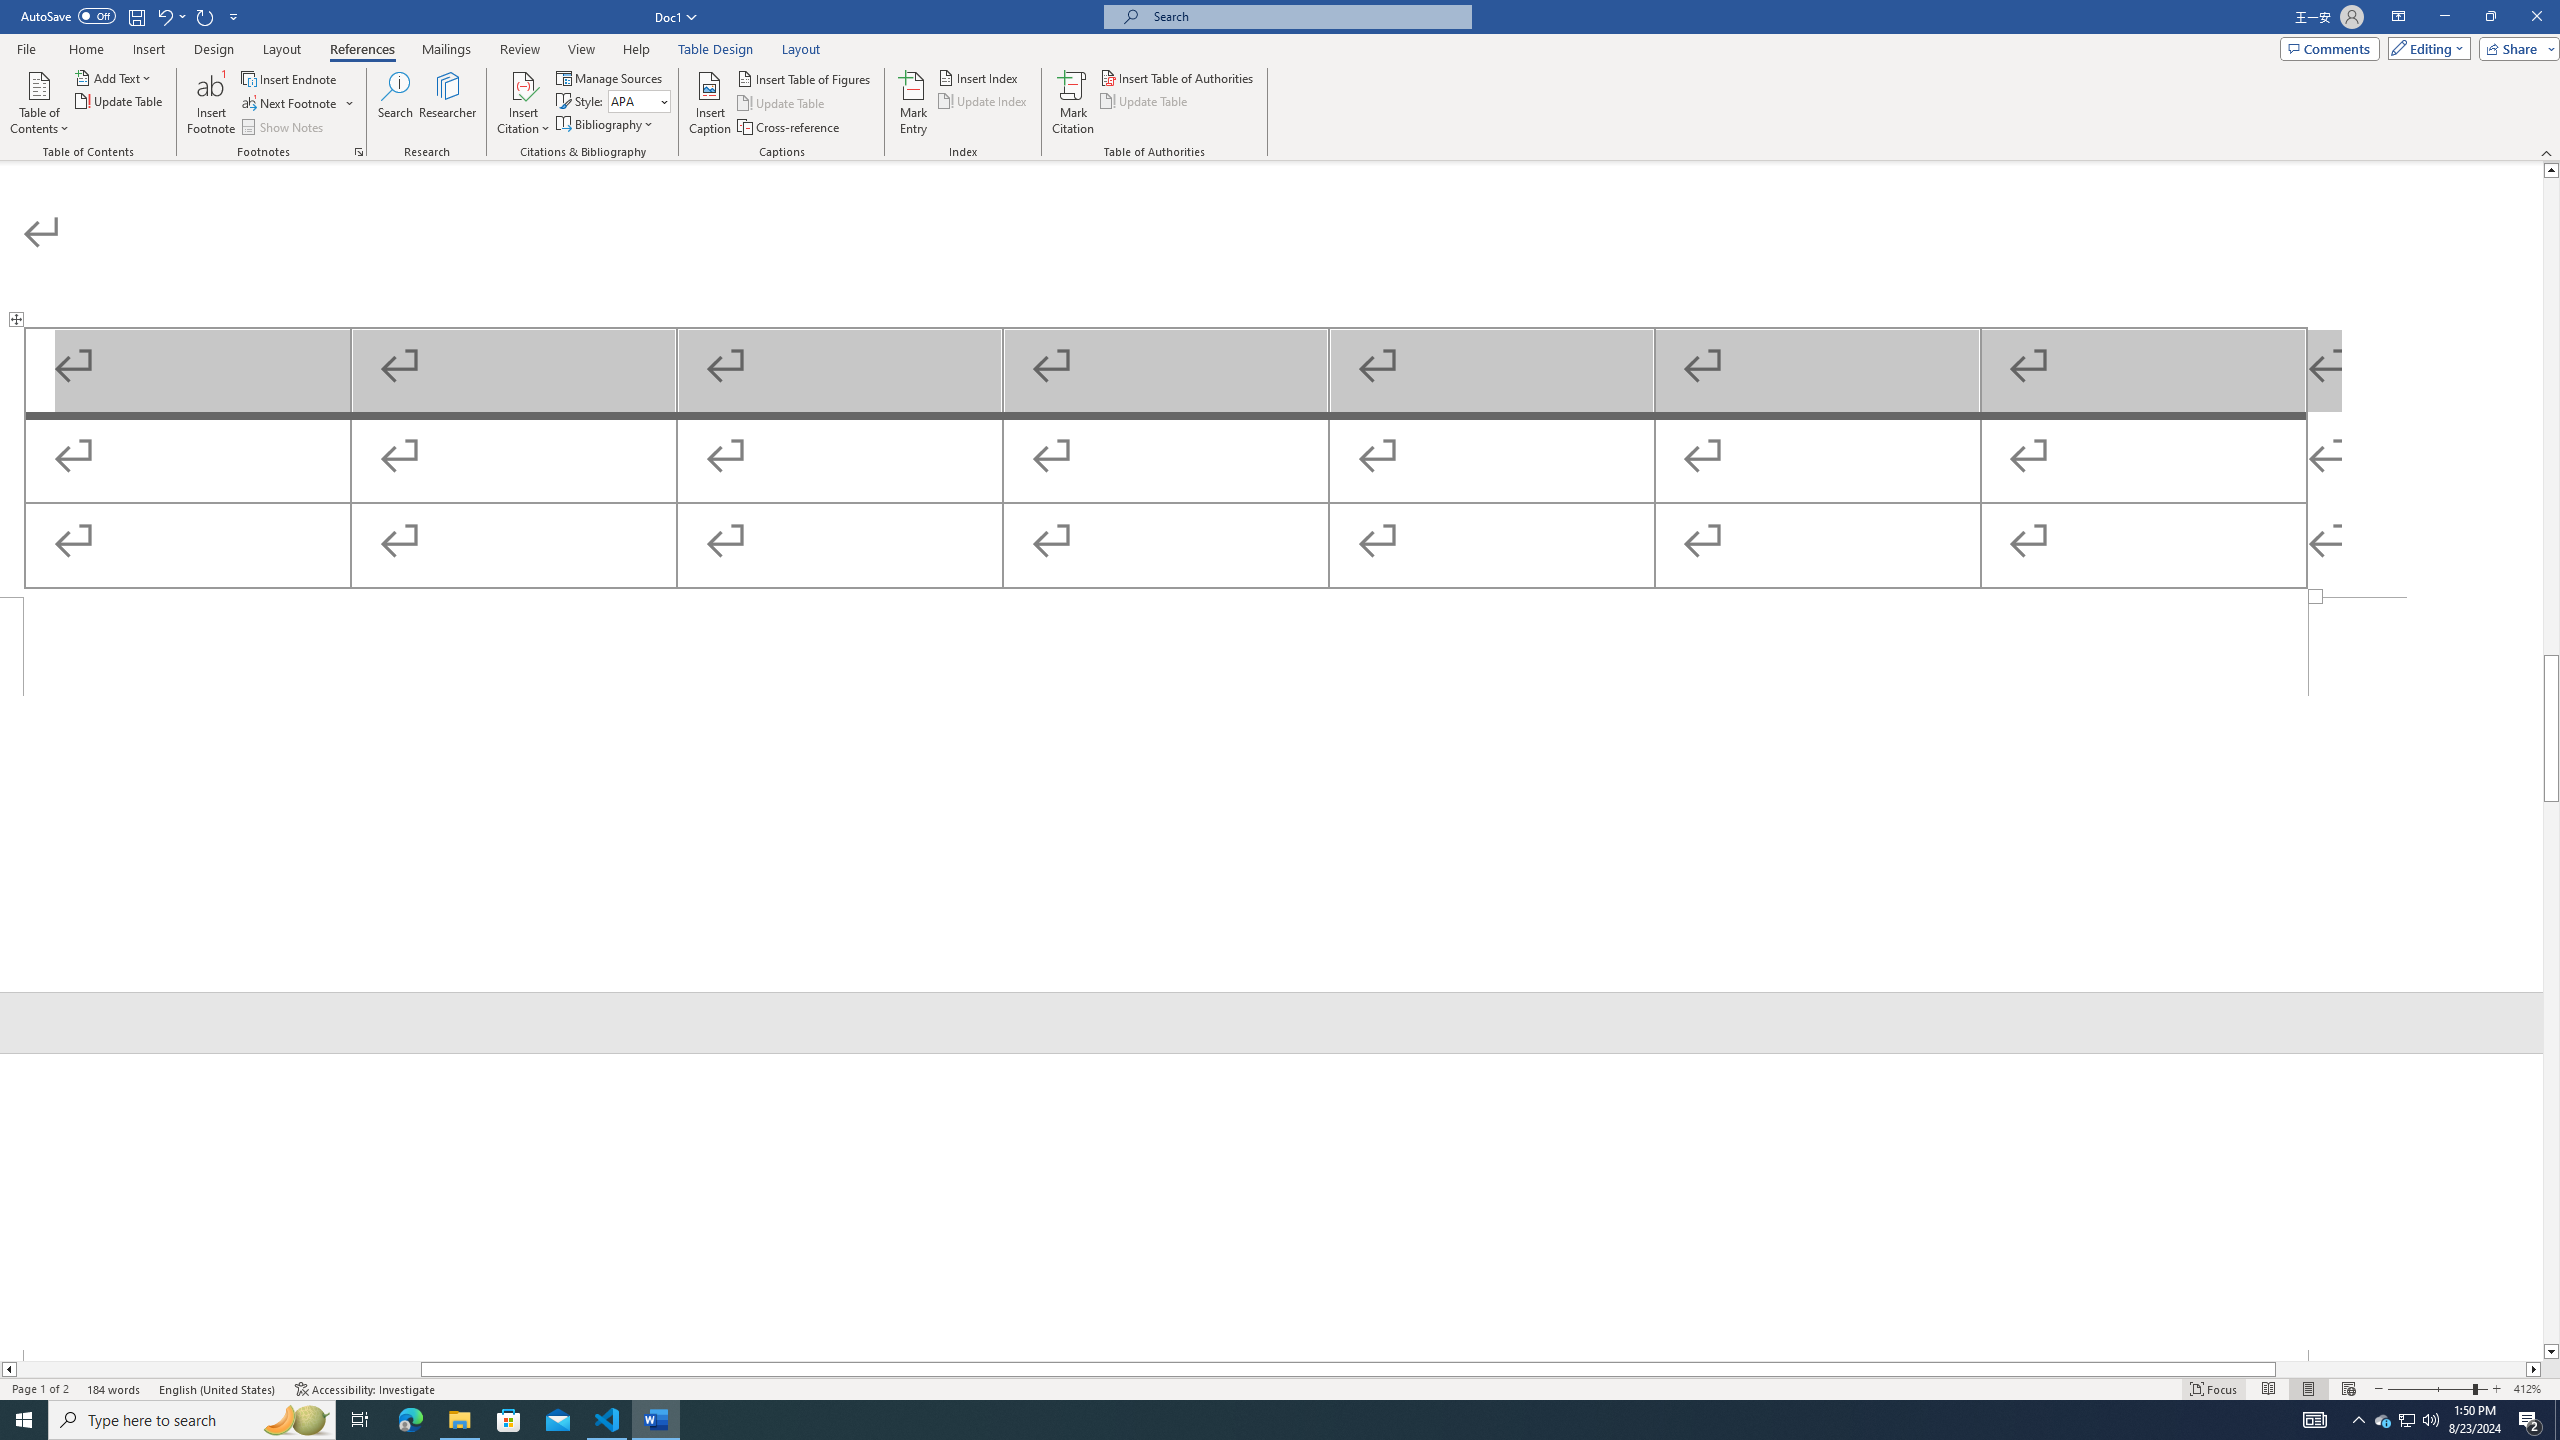 The height and width of the screenshot is (1440, 2560). Describe the element at coordinates (2551, 170) in the screenshot. I see `Line up` at that location.